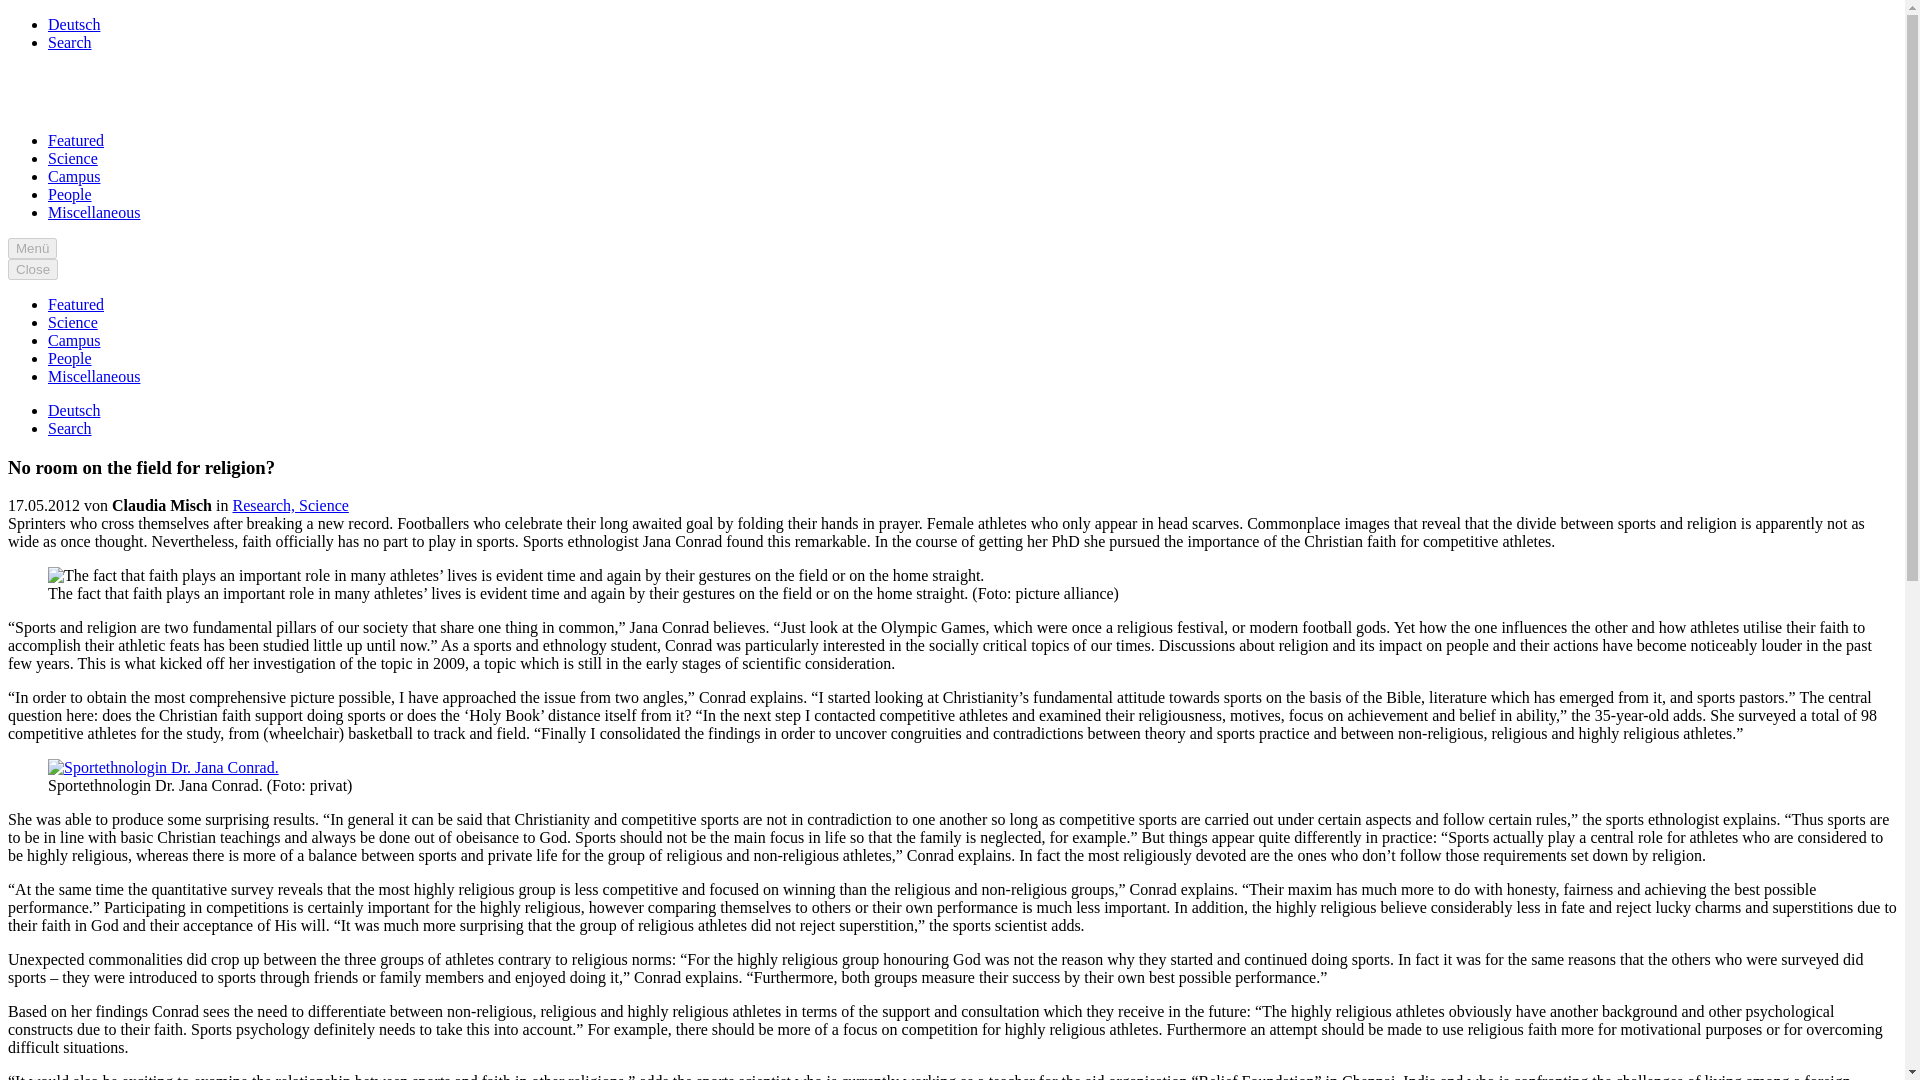 The image size is (1920, 1080). I want to click on Research,, so click(266, 505).